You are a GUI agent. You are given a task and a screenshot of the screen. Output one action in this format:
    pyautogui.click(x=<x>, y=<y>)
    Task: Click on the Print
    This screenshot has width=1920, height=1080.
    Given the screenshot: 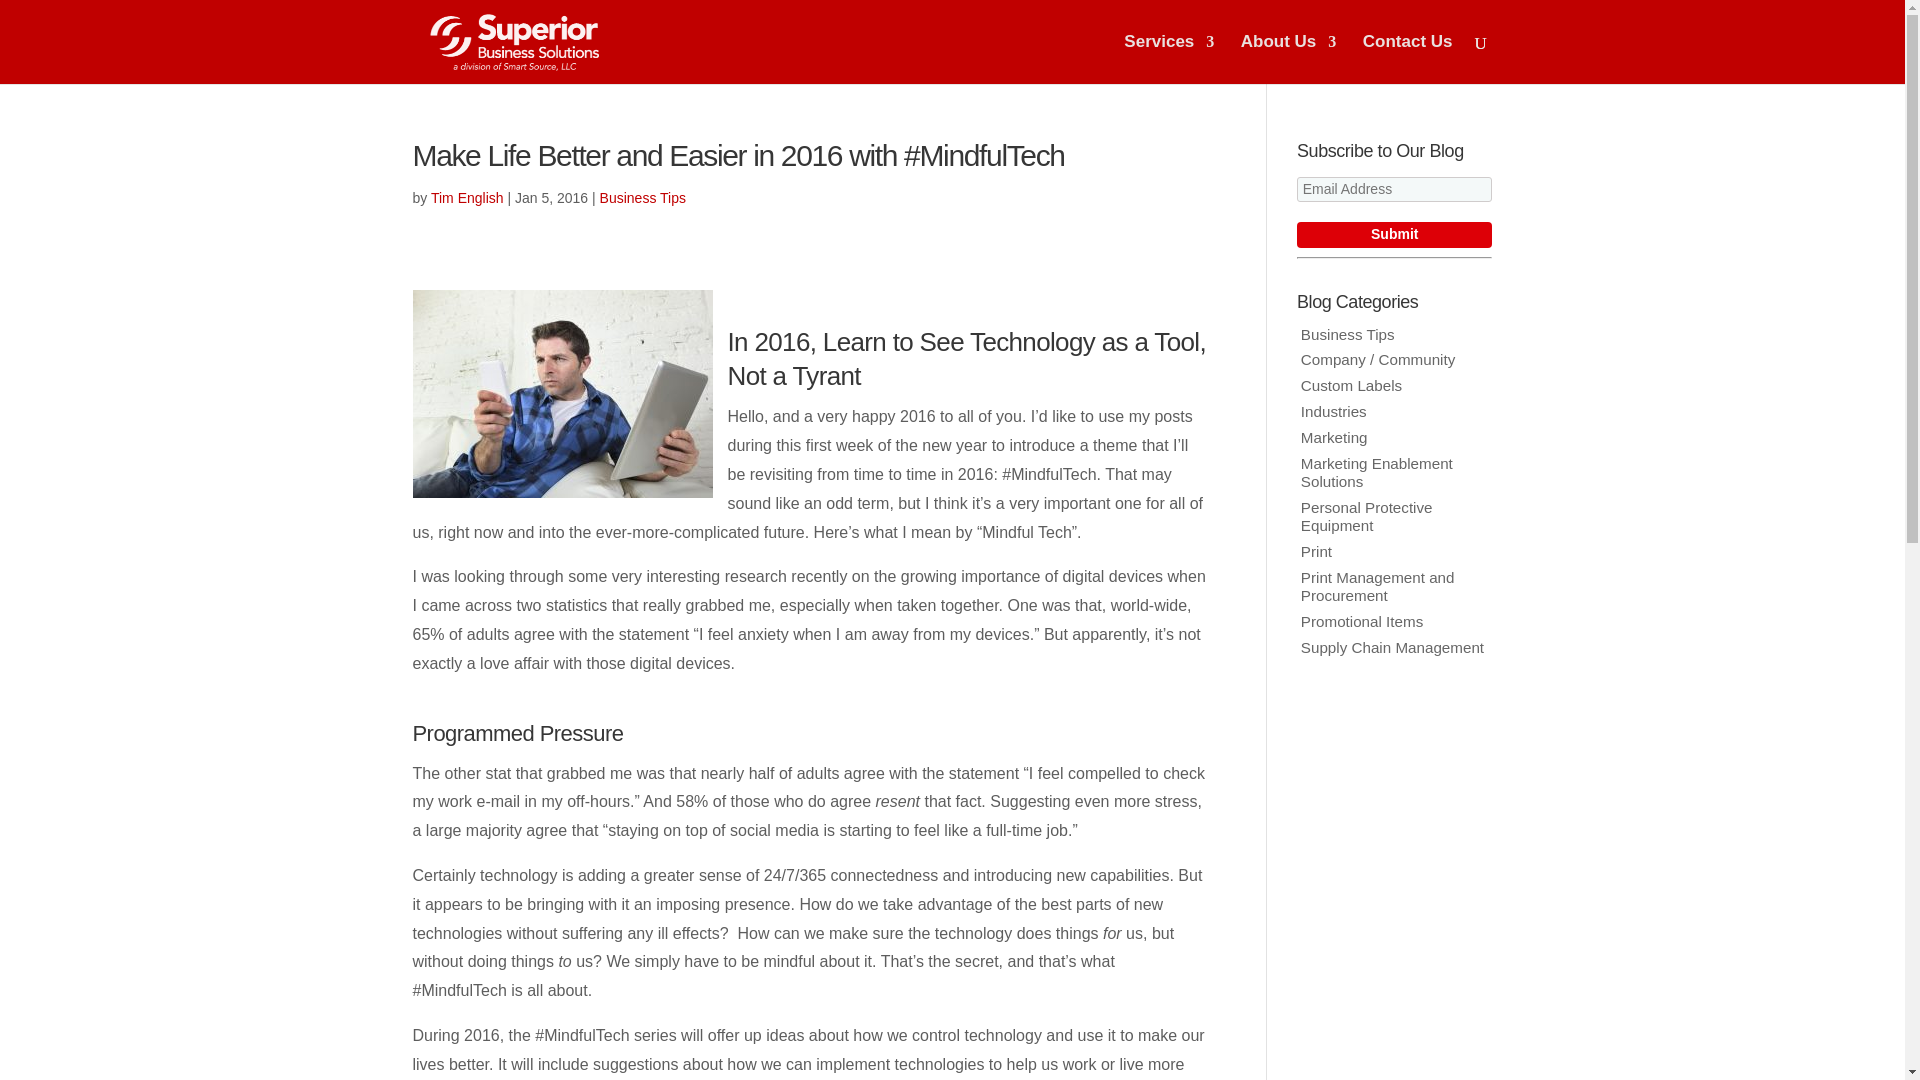 What is the action you would take?
    pyautogui.click(x=1316, y=552)
    